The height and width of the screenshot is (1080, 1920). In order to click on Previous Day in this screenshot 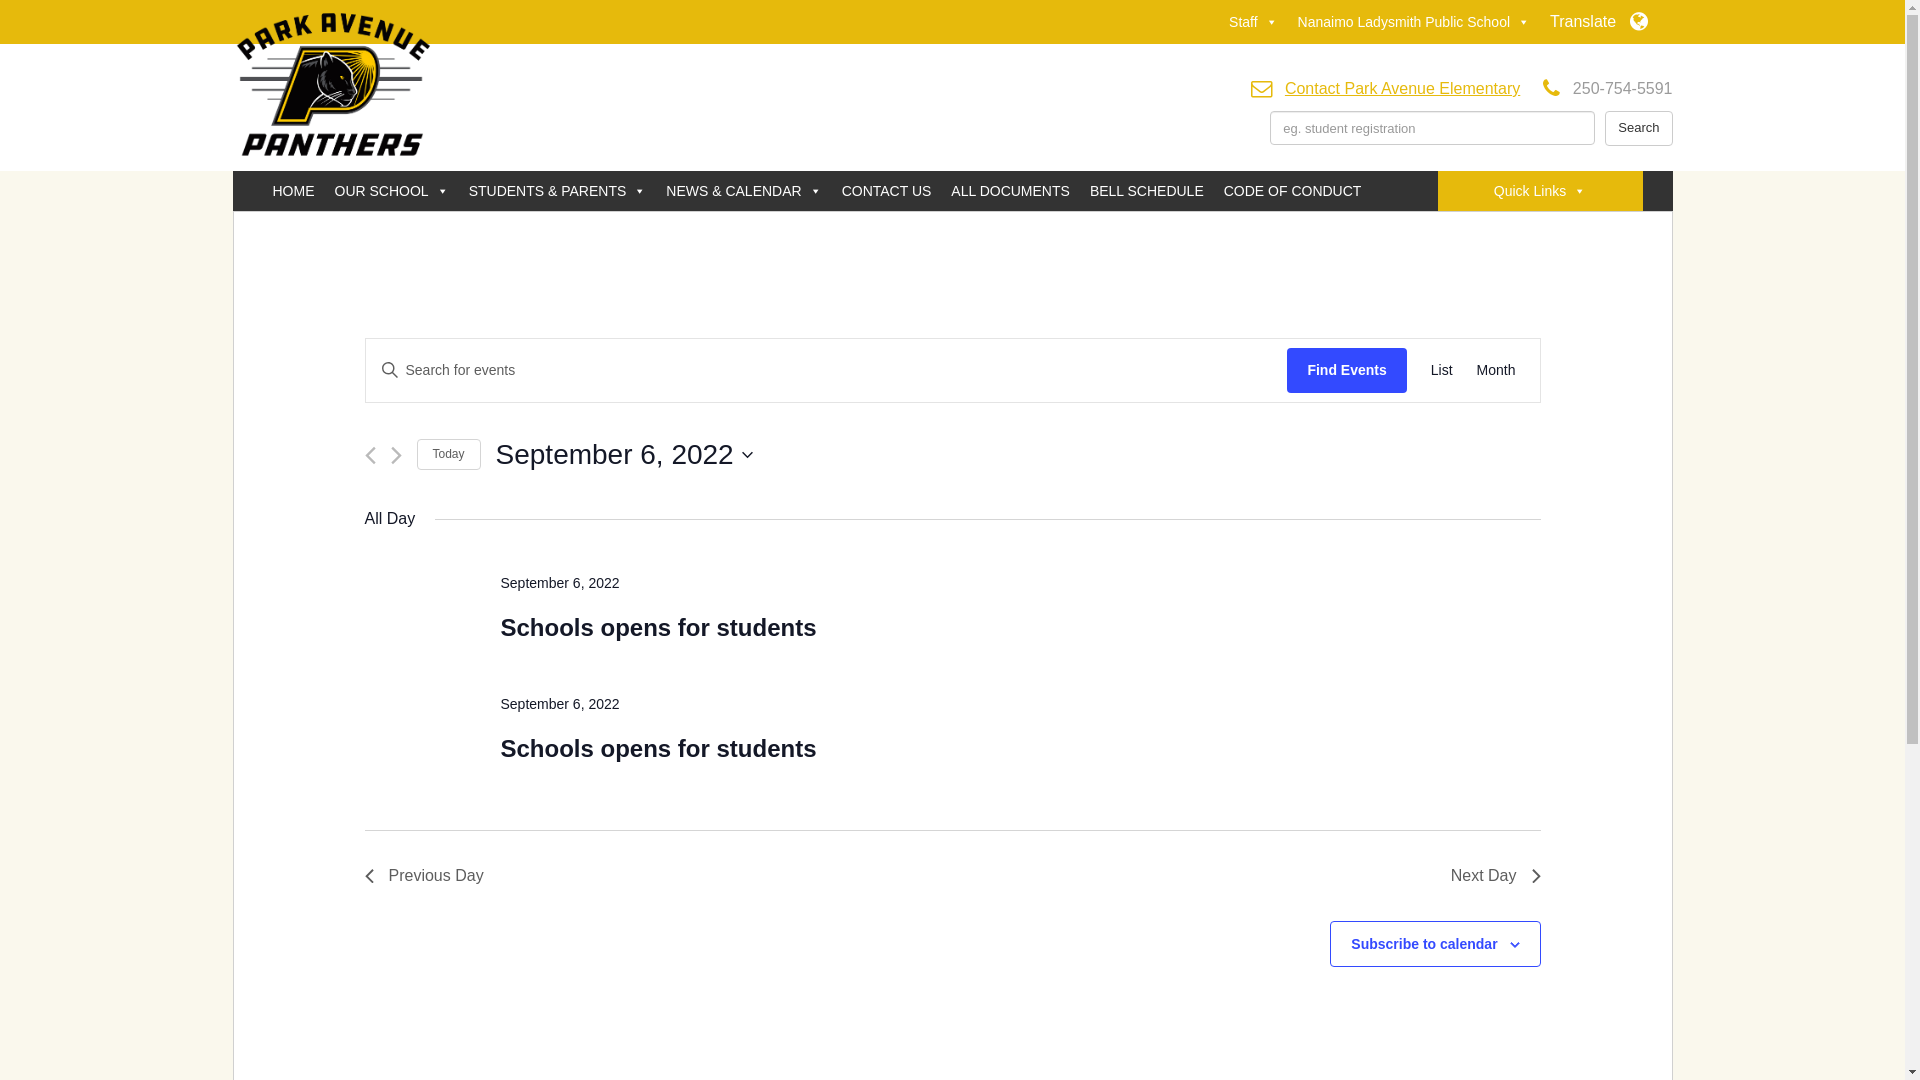, I will do `click(424, 876)`.